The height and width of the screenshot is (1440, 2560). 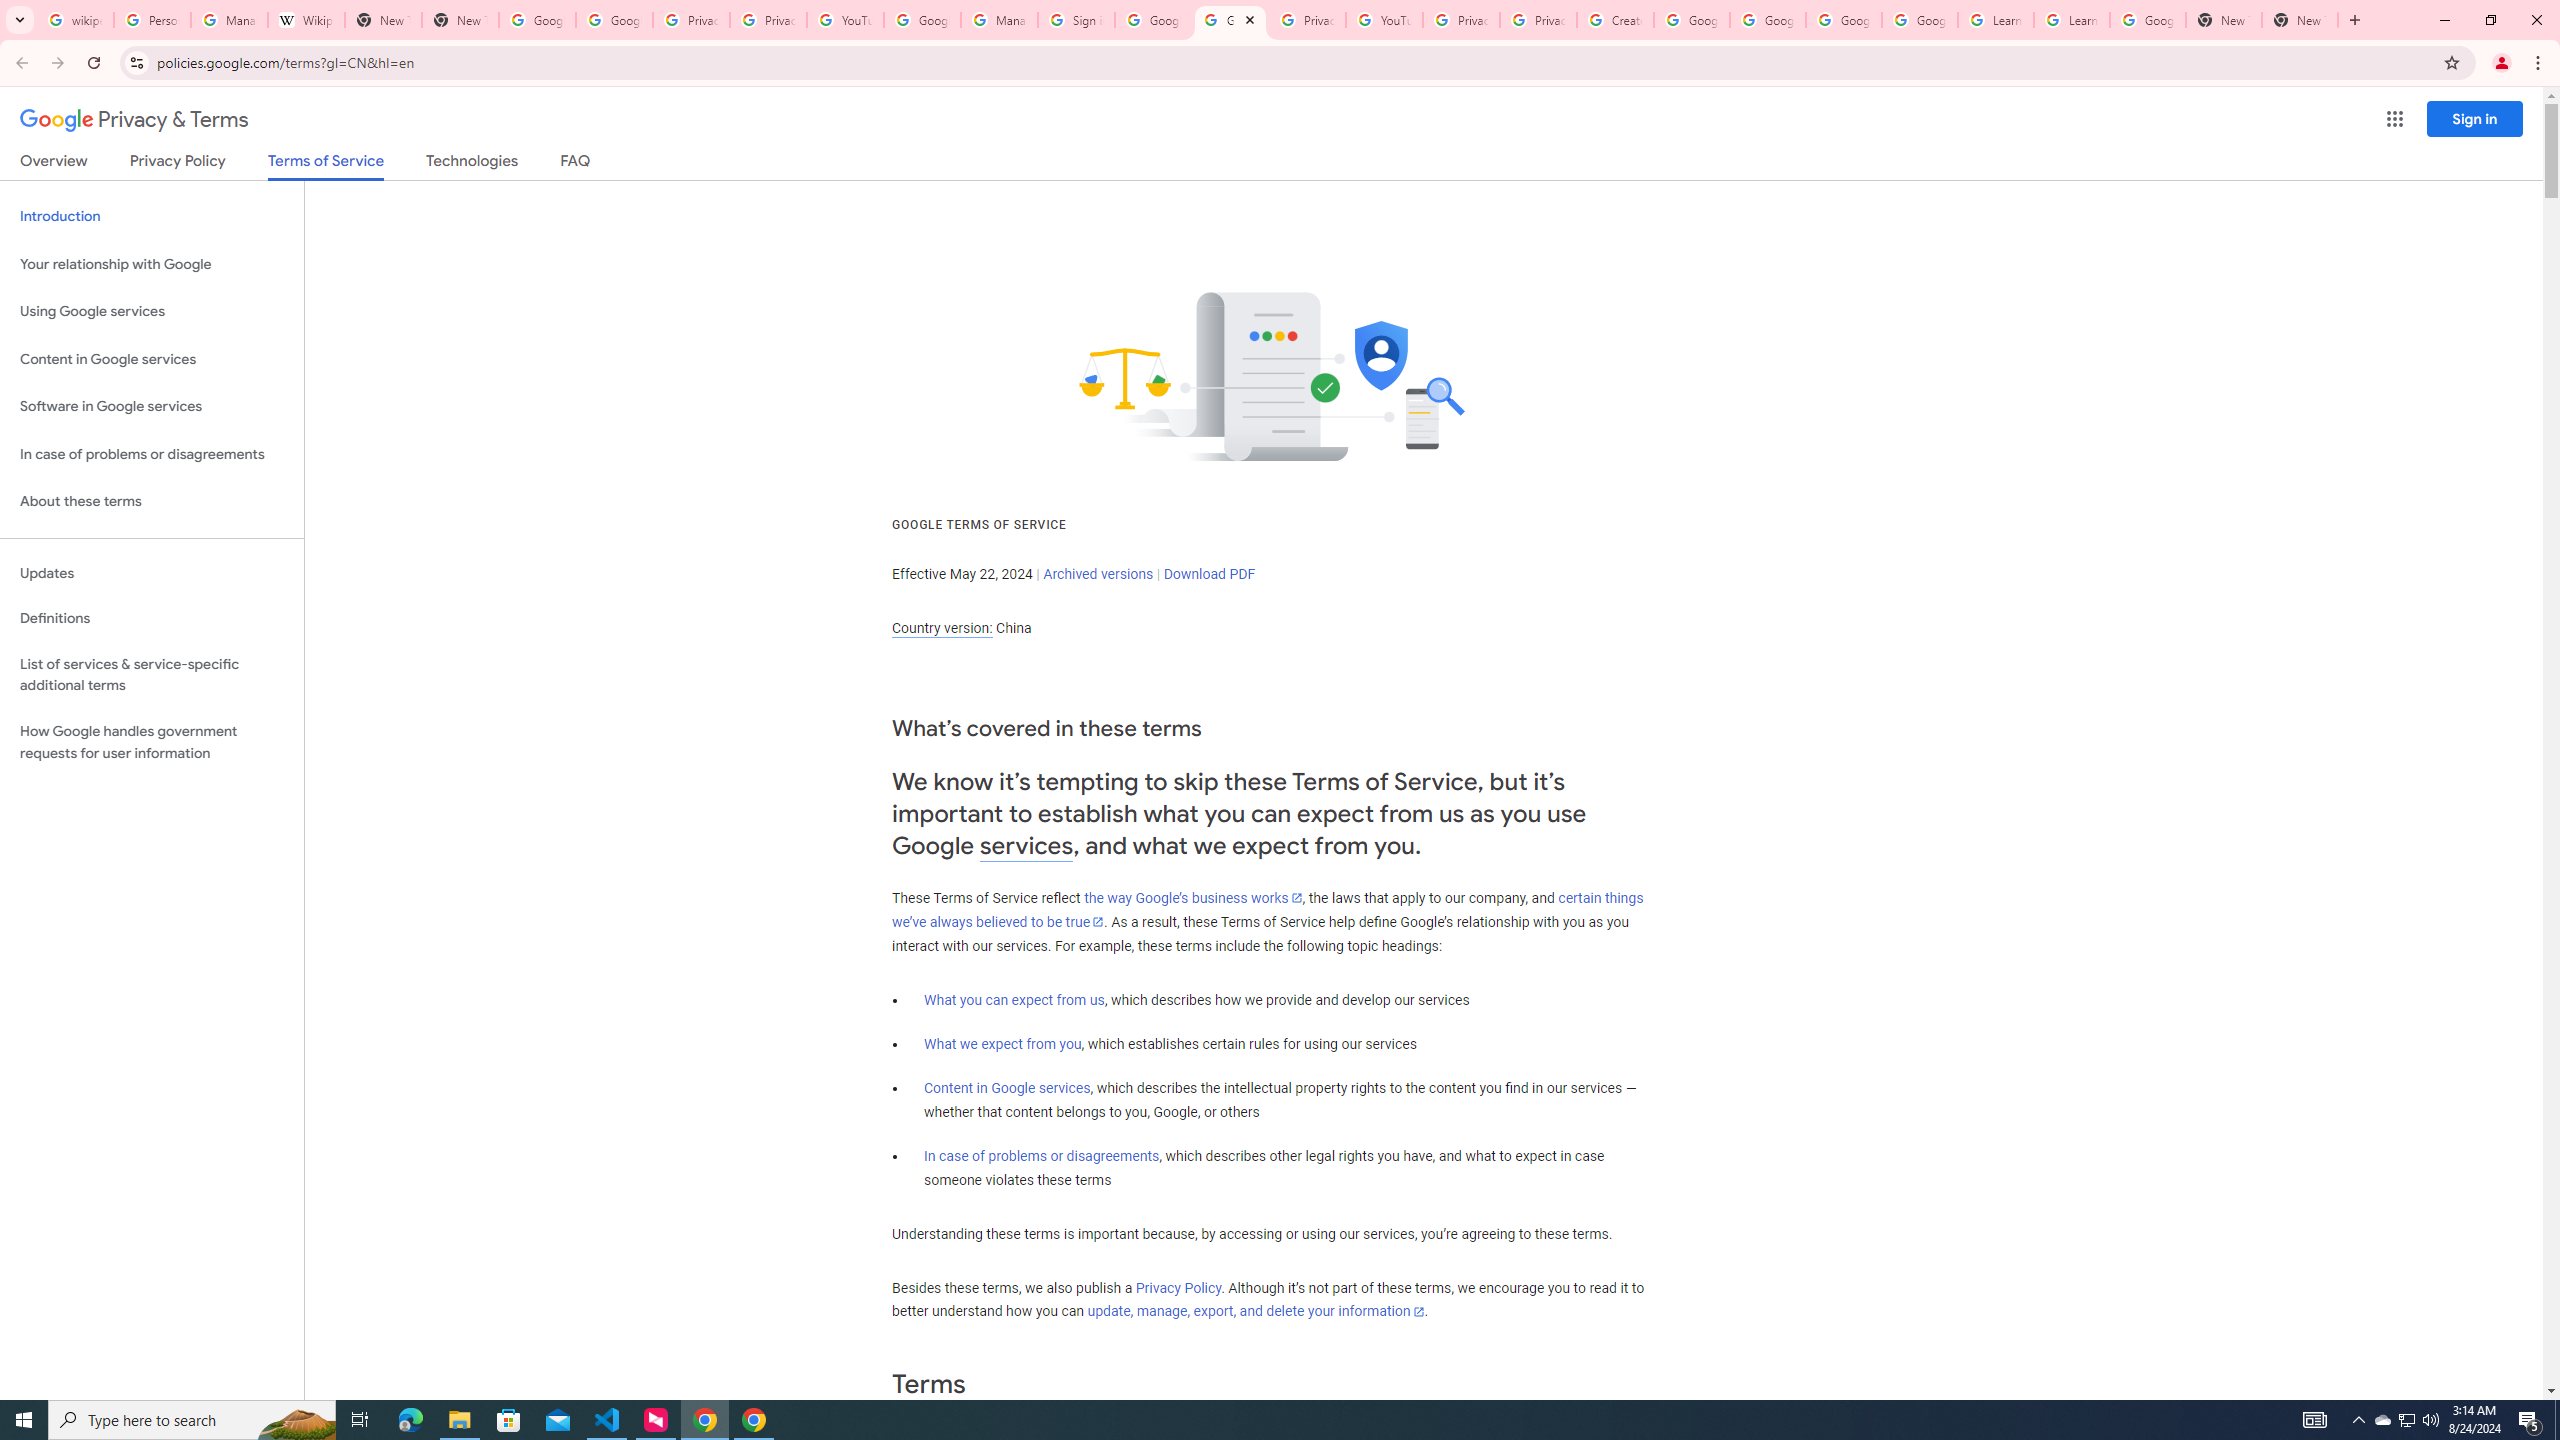 What do you see at coordinates (134, 120) in the screenshot?
I see `Privacy & Terms` at bounding box center [134, 120].